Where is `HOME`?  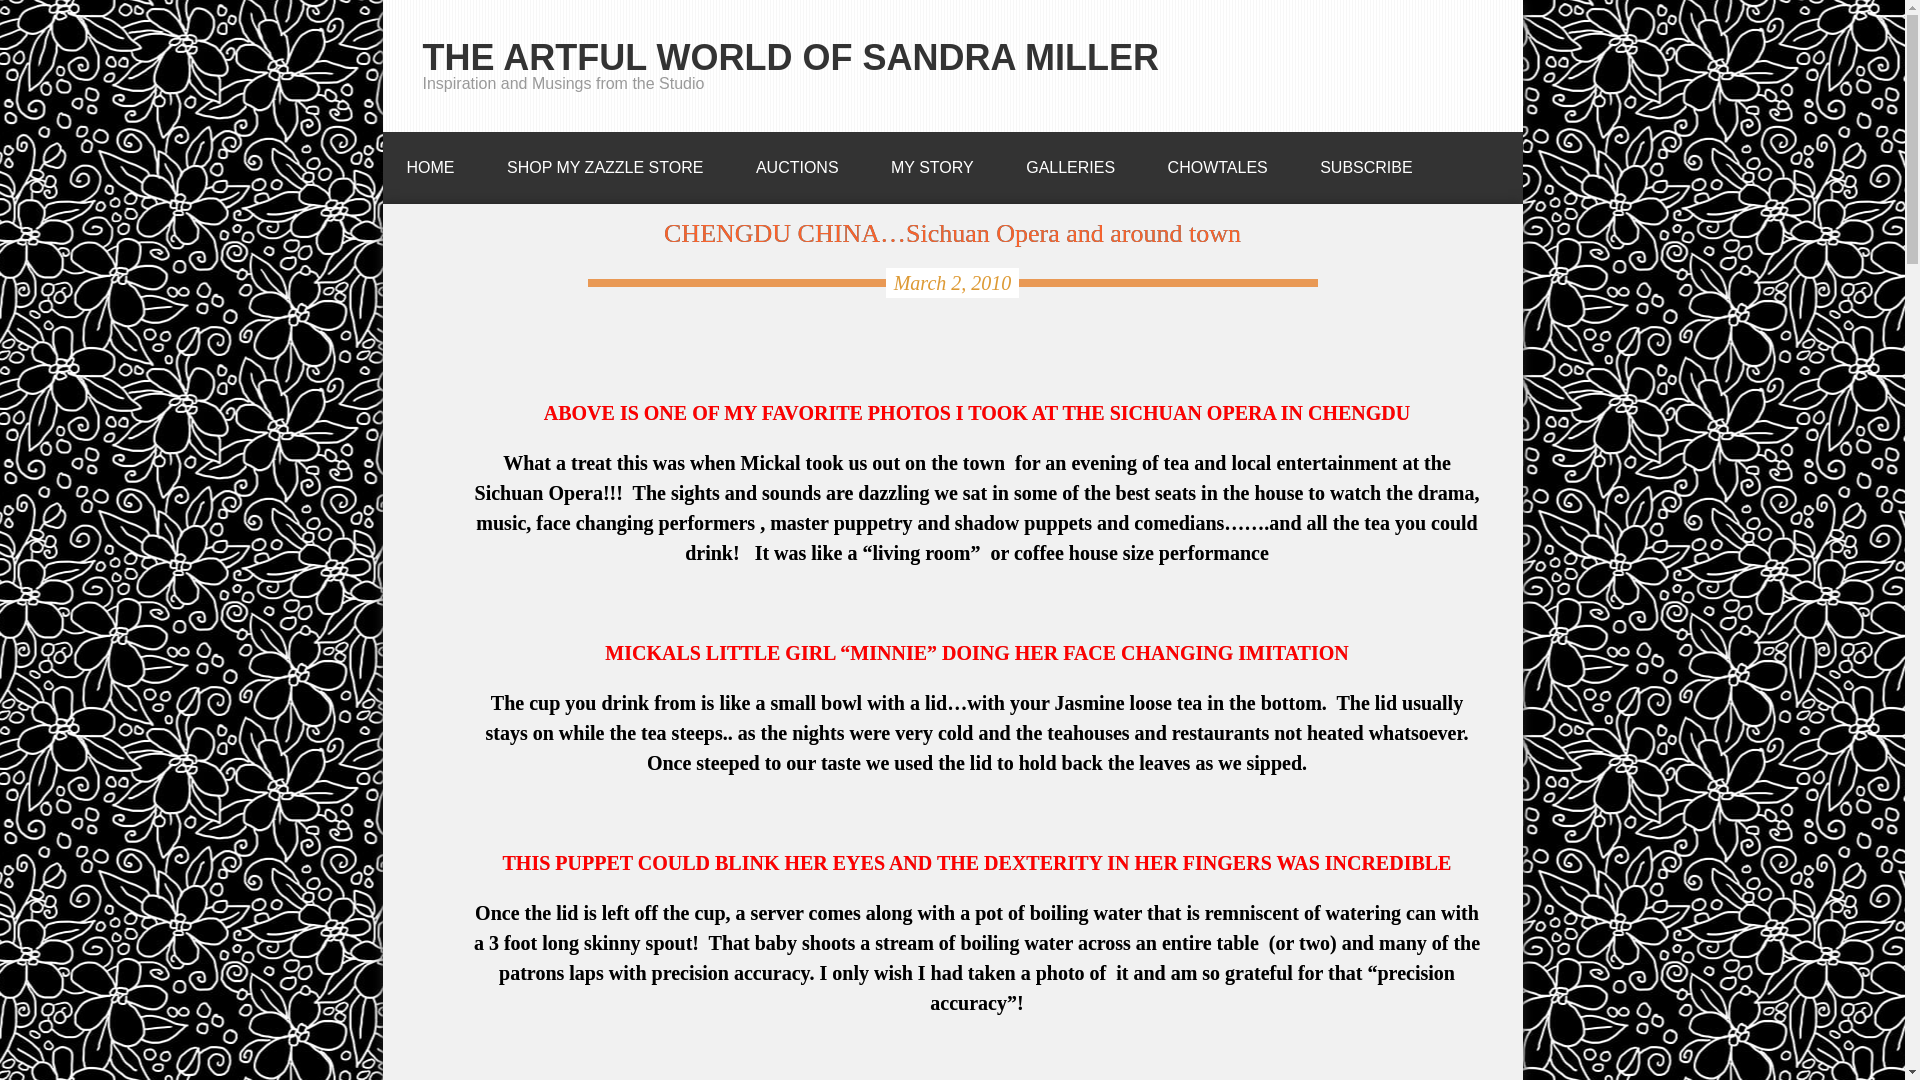
HOME is located at coordinates (430, 162).